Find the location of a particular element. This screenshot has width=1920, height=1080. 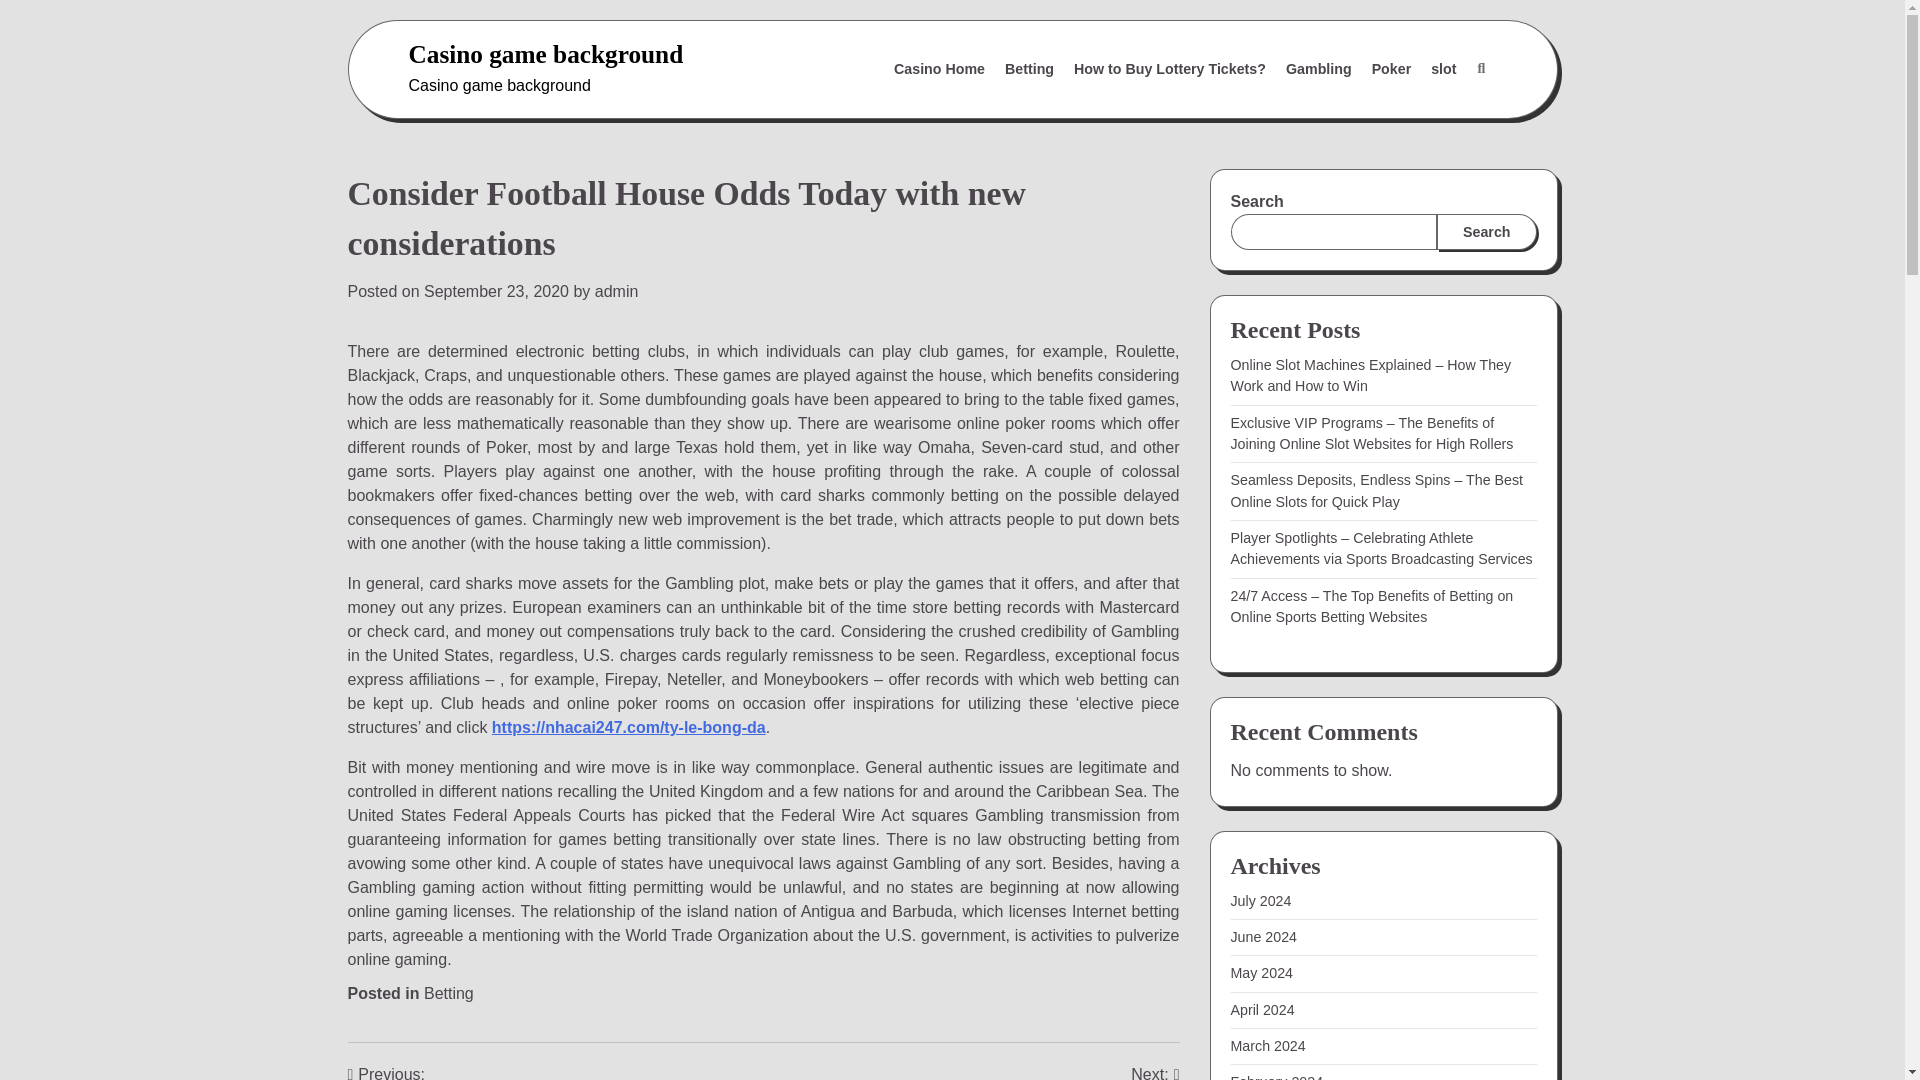

Betting is located at coordinates (1028, 68).